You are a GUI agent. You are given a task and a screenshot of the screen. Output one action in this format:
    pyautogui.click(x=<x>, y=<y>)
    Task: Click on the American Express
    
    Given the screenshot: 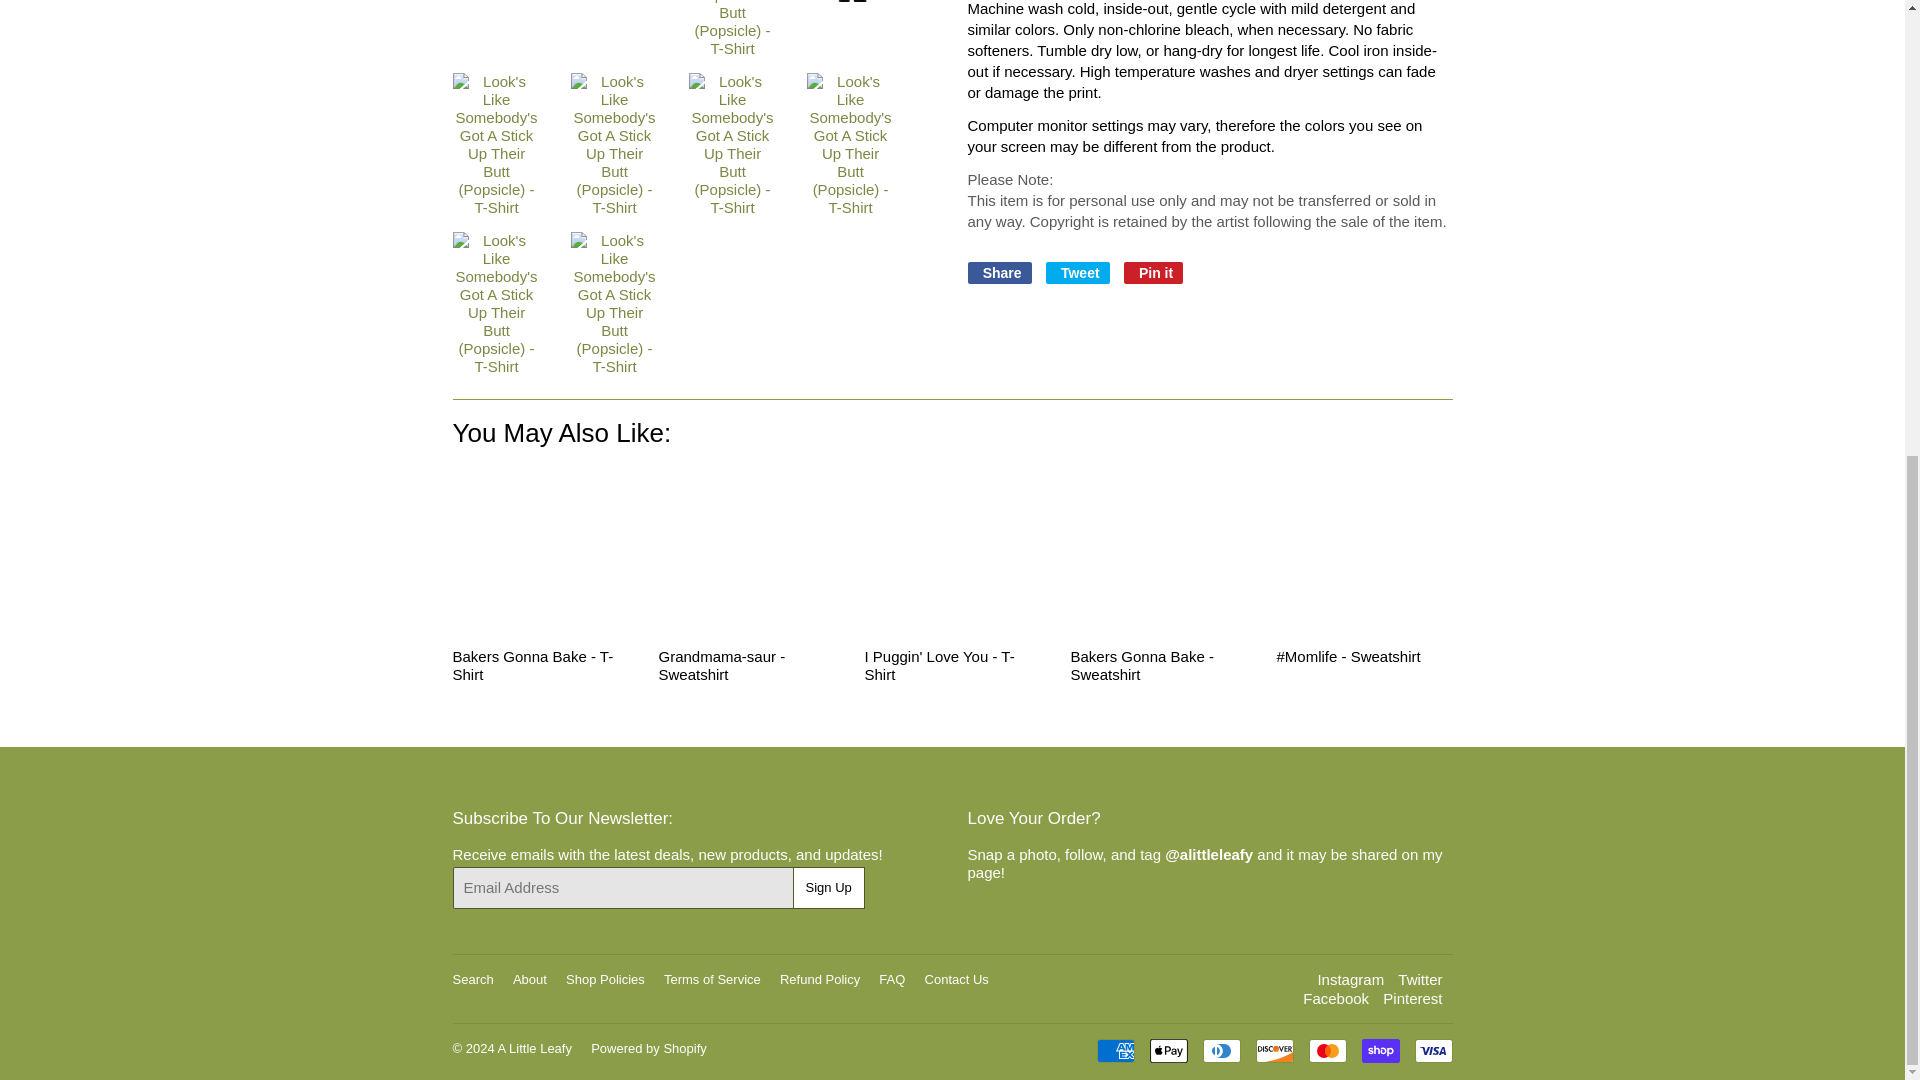 What is the action you would take?
    pyautogui.click(x=1115, y=1050)
    